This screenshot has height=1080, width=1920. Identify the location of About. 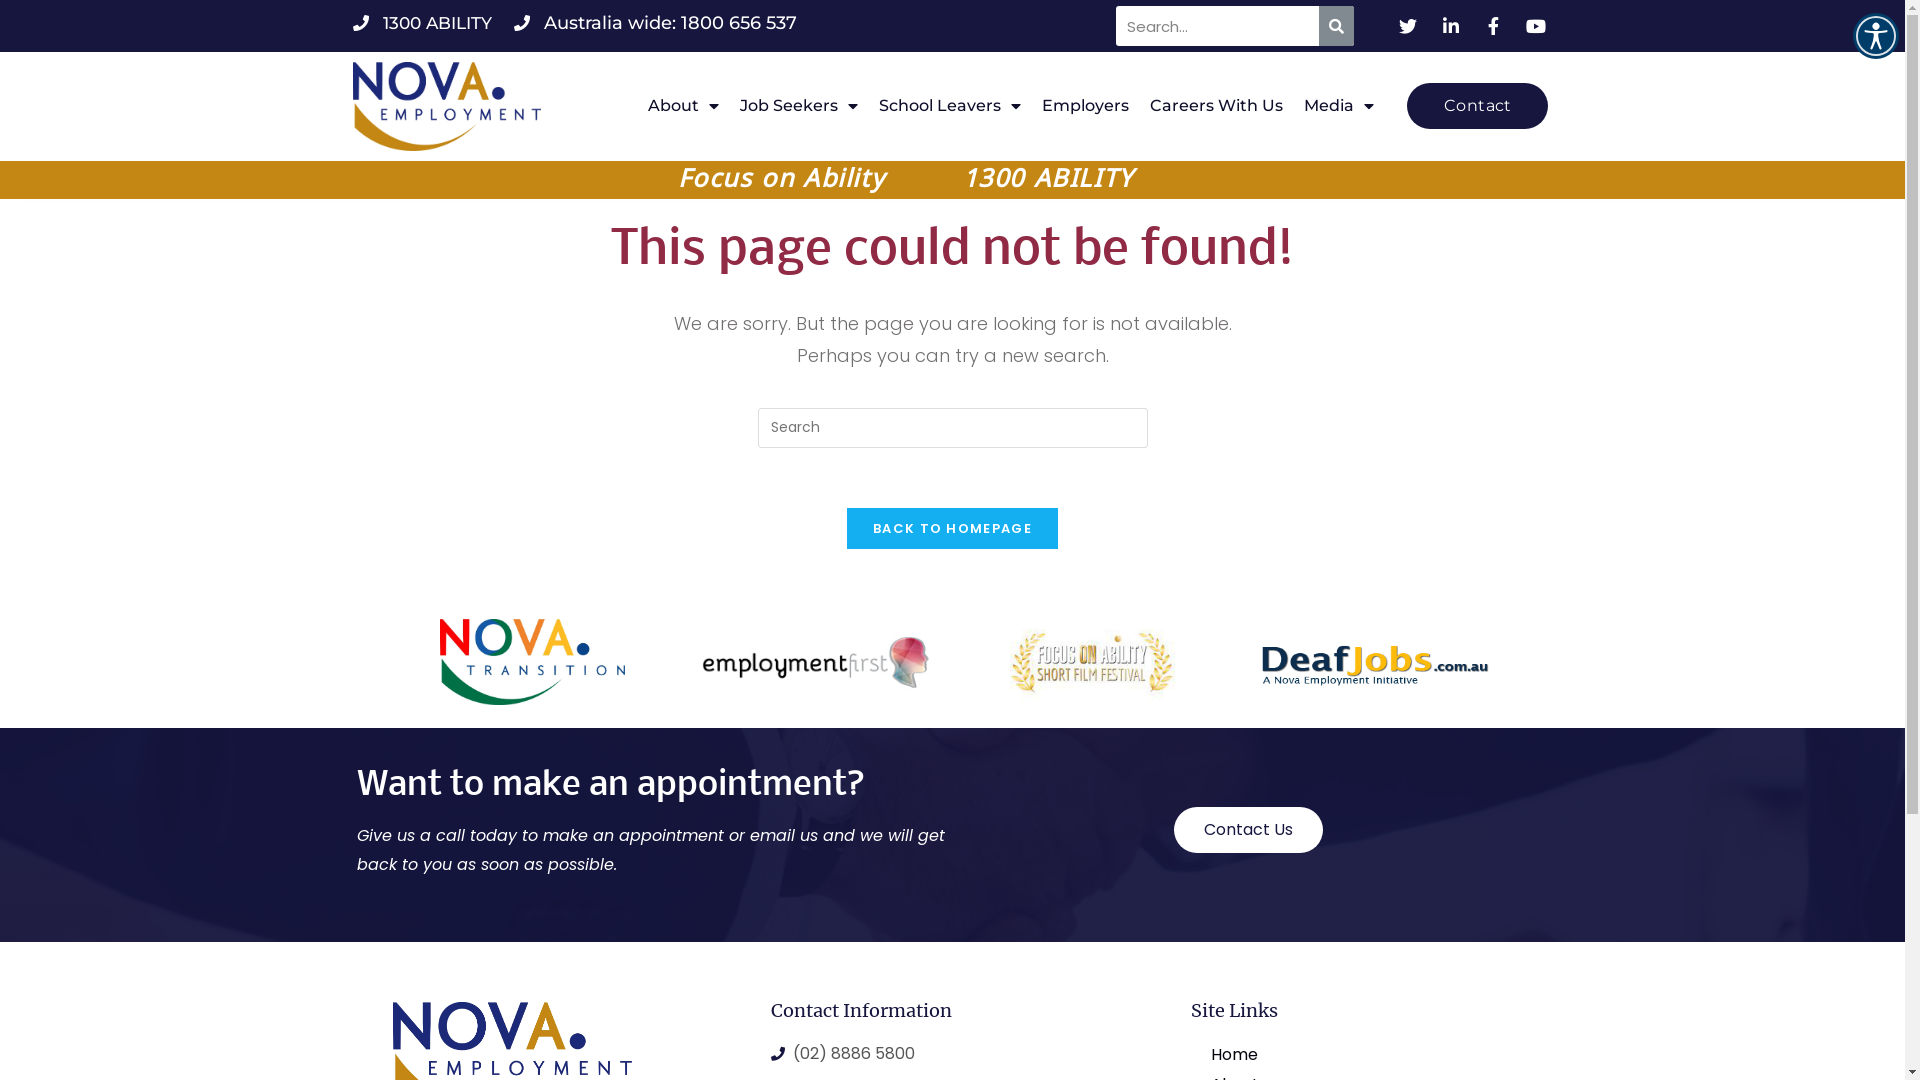
(684, 106).